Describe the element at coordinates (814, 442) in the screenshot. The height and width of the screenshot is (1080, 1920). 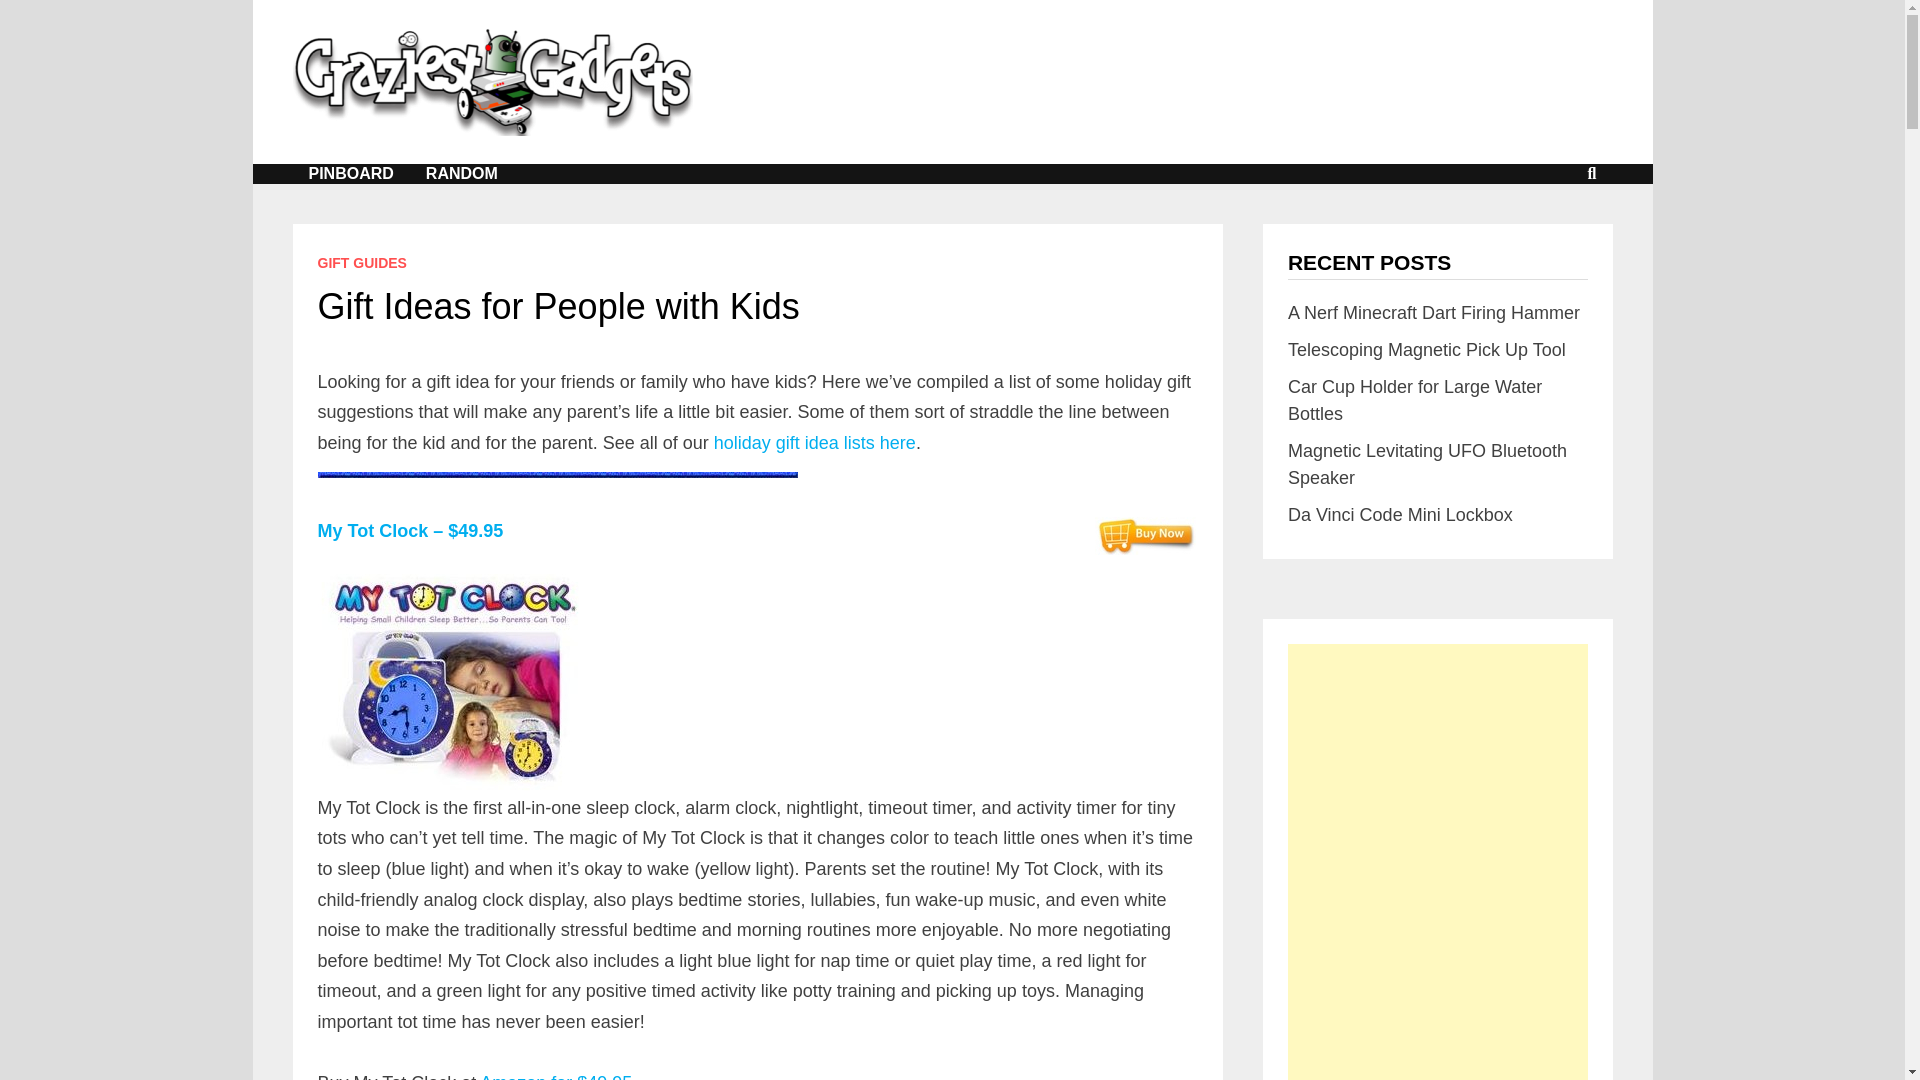
I see `holiday gift idea lists here` at that location.